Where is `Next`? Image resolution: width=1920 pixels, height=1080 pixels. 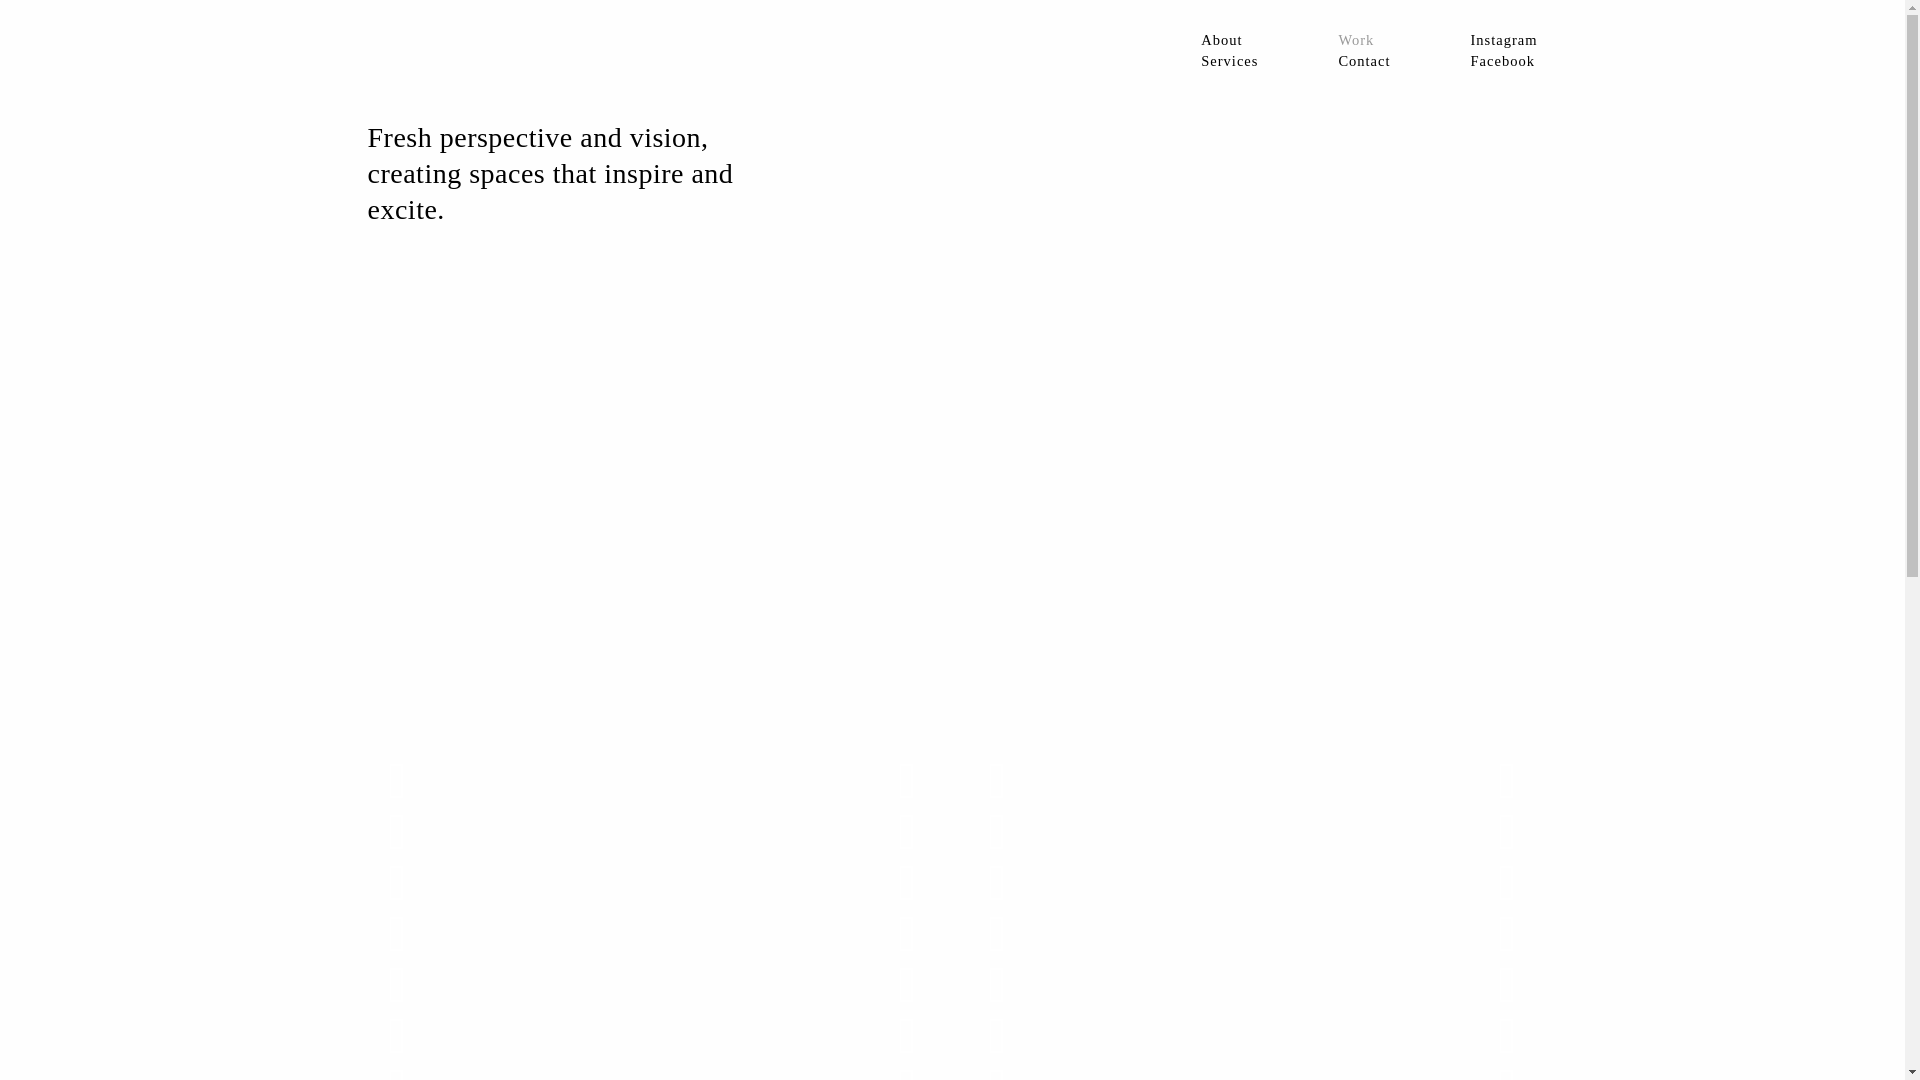
Next is located at coordinates (907, 985).